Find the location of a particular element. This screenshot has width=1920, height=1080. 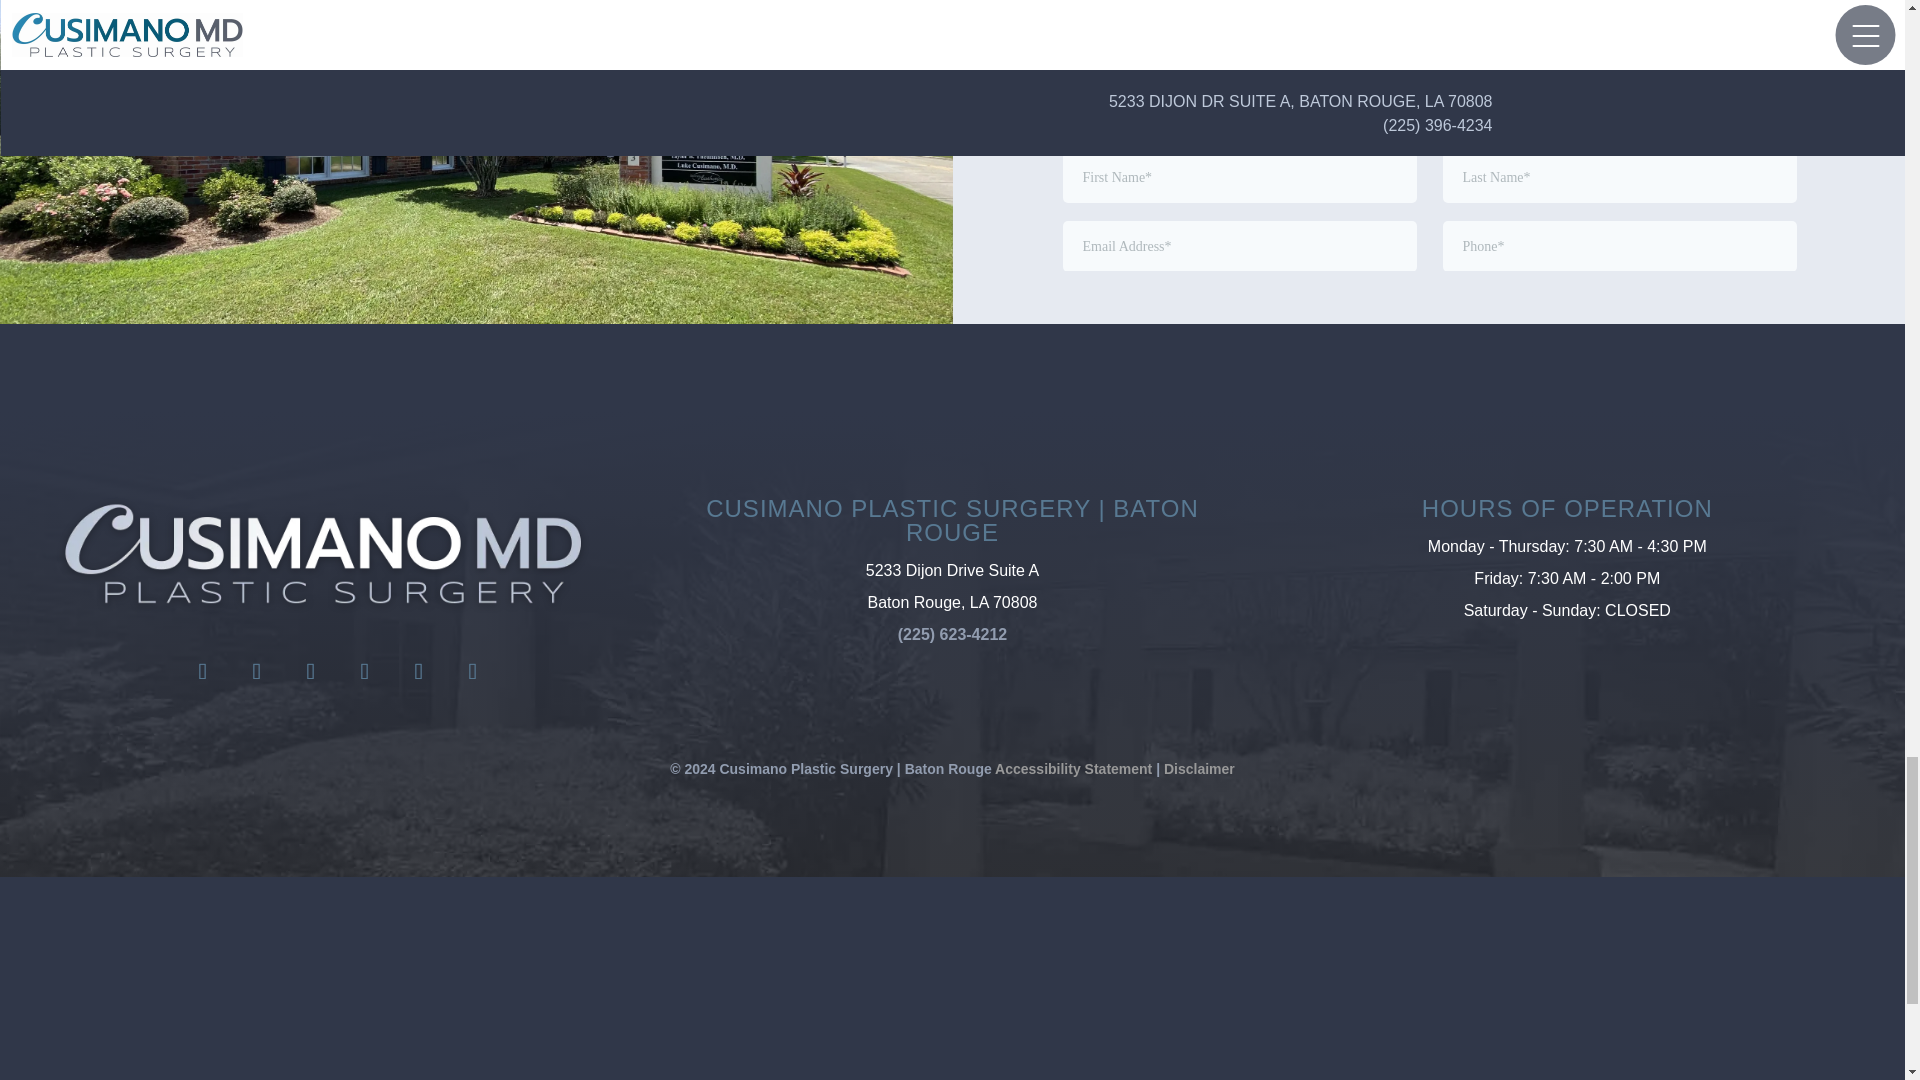

baton-rouge-plastic-surgery-logo-1 is located at coordinates (323, 555).